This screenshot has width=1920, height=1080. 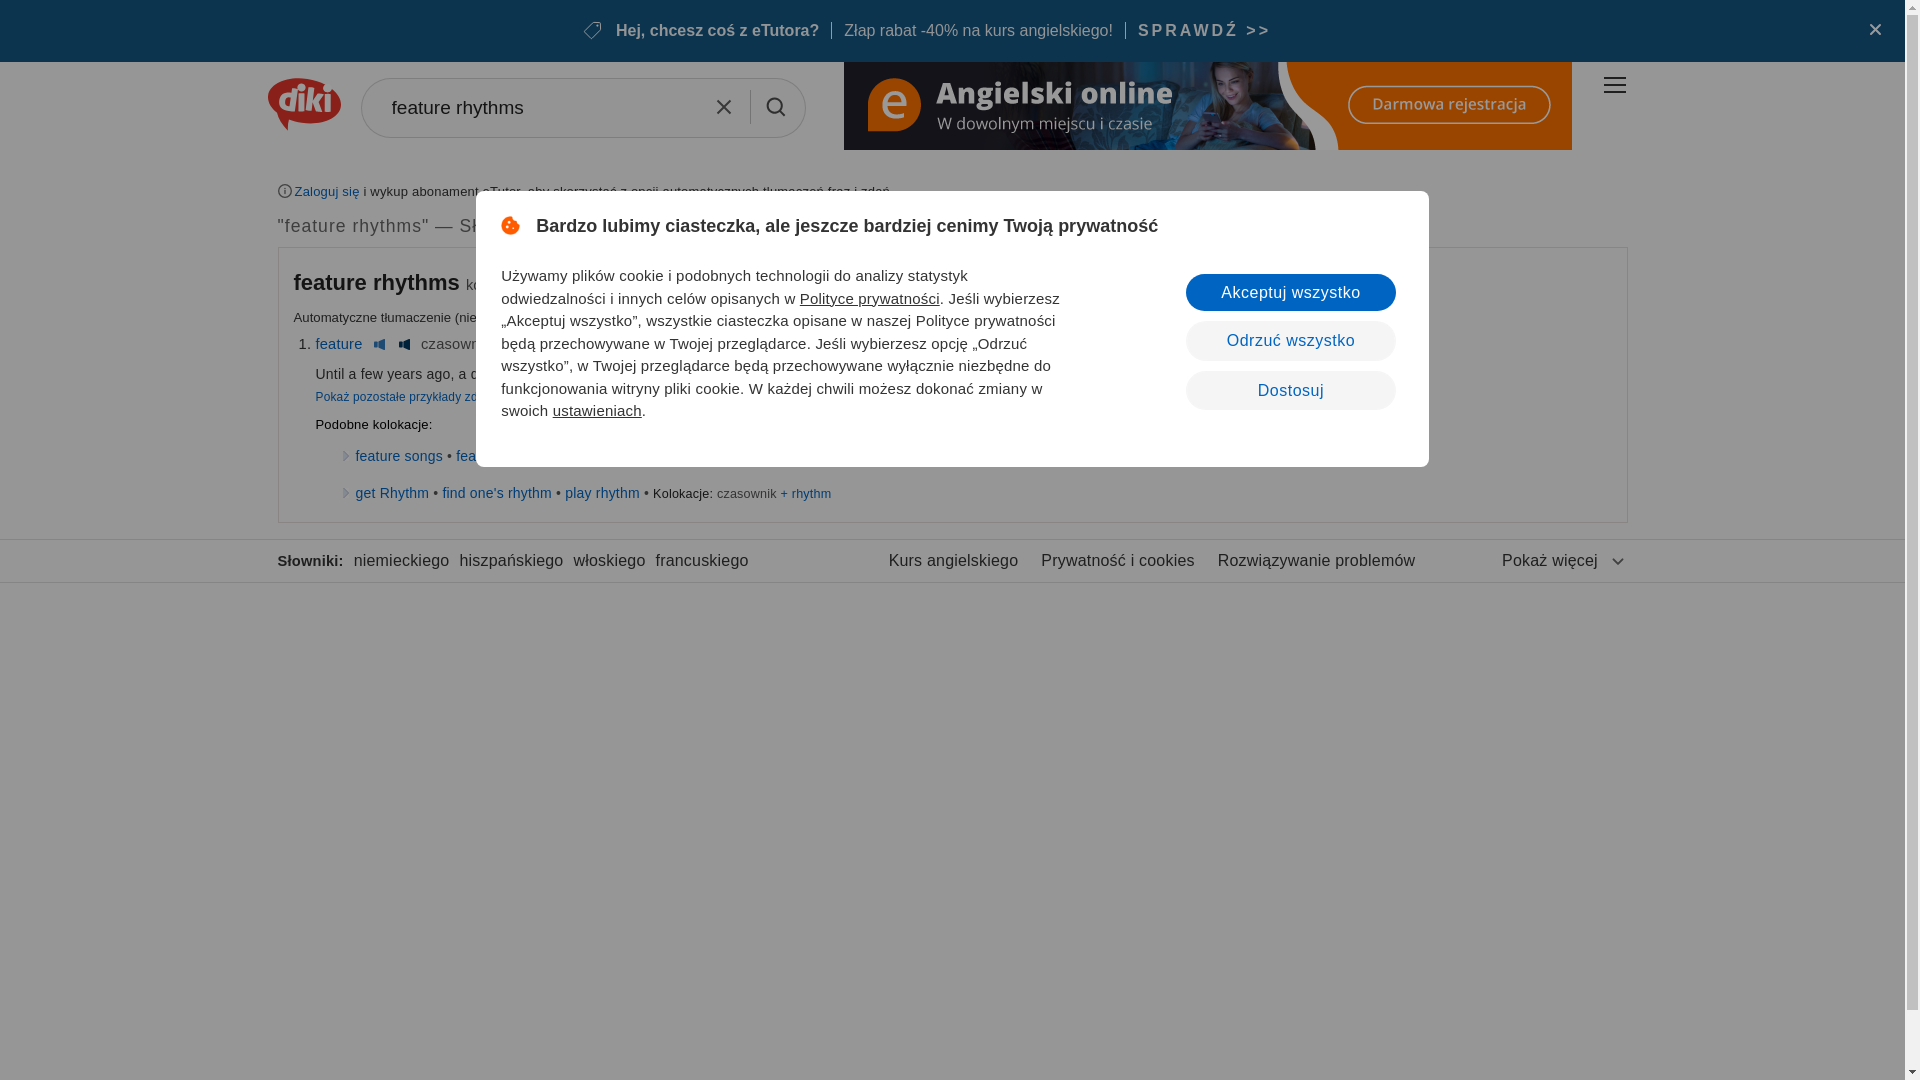 What do you see at coordinates (392, 492) in the screenshot?
I see `get Rhythm` at bounding box center [392, 492].